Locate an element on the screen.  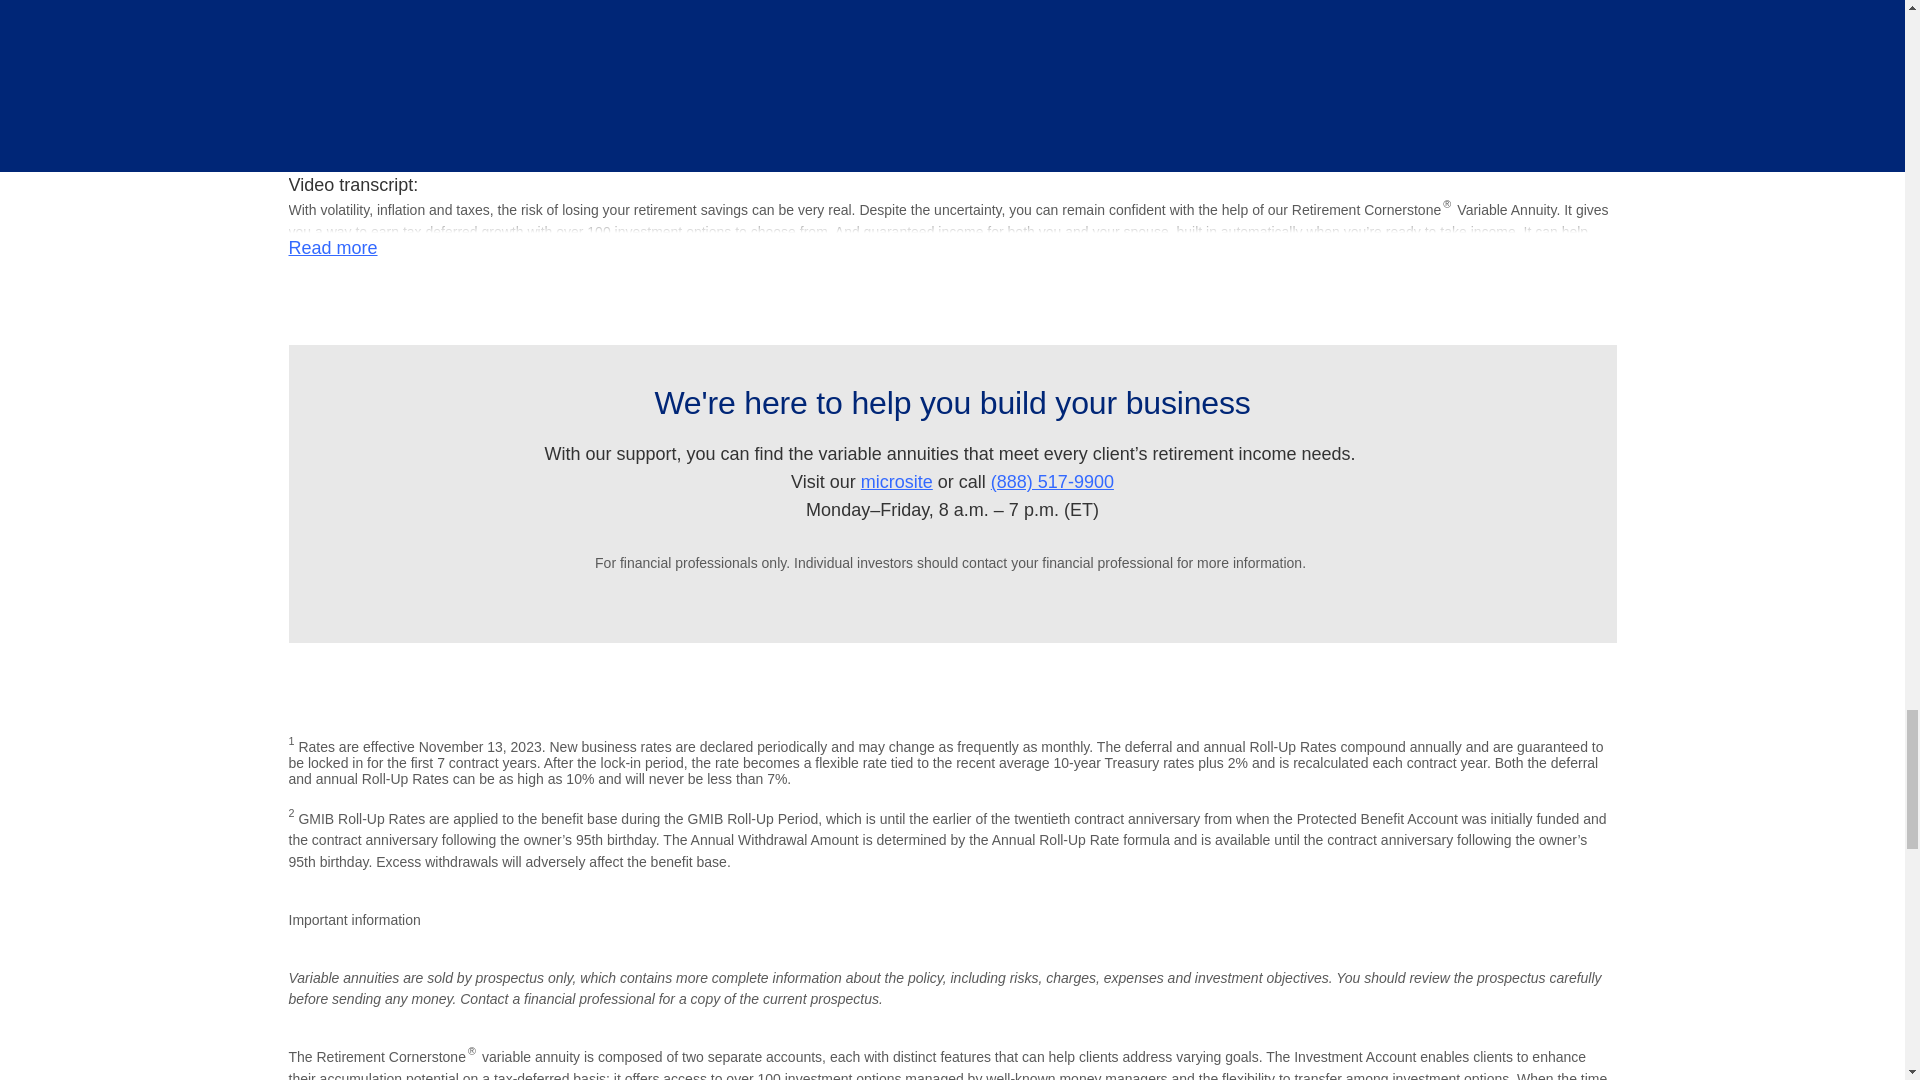
microsite is located at coordinates (896, 482).